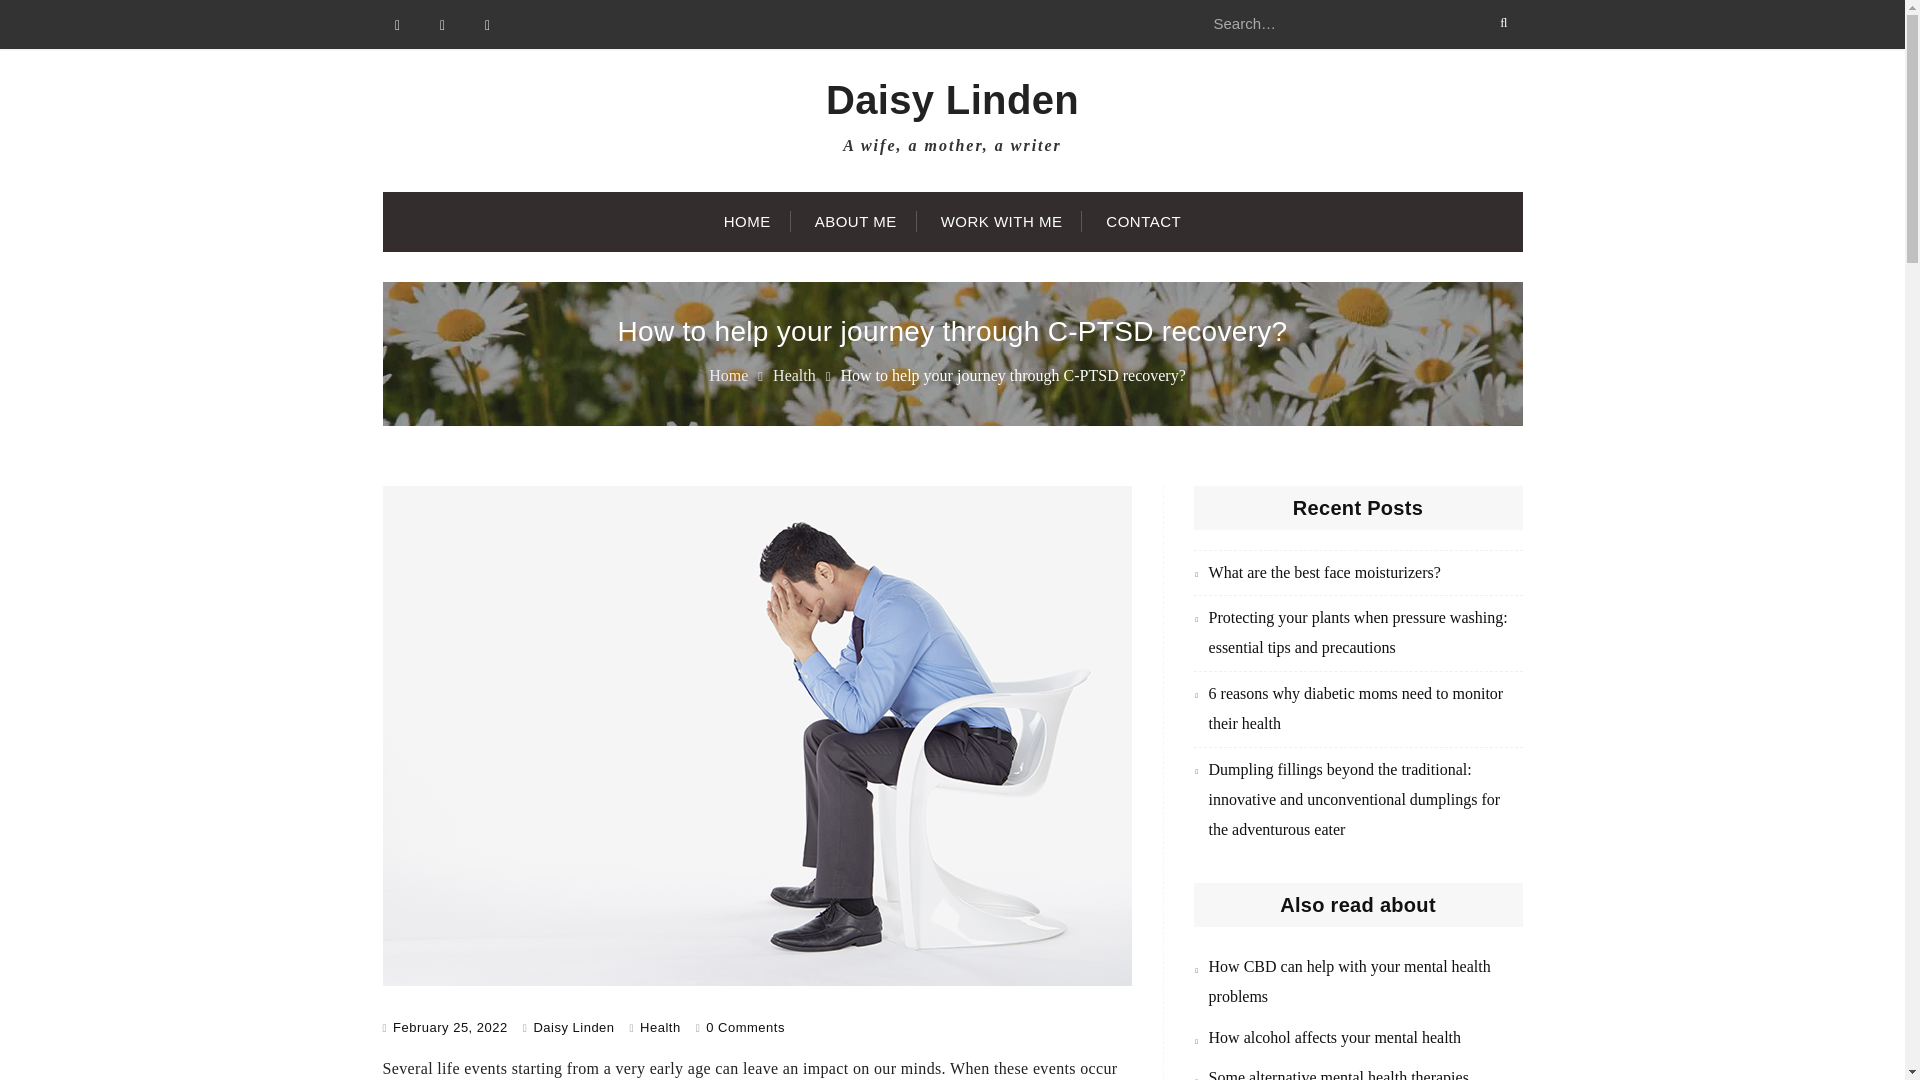 The height and width of the screenshot is (1080, 1920). Describe the element at coordinates (856, 222) in the screenshot. I see `ABOUT ME` at that location.